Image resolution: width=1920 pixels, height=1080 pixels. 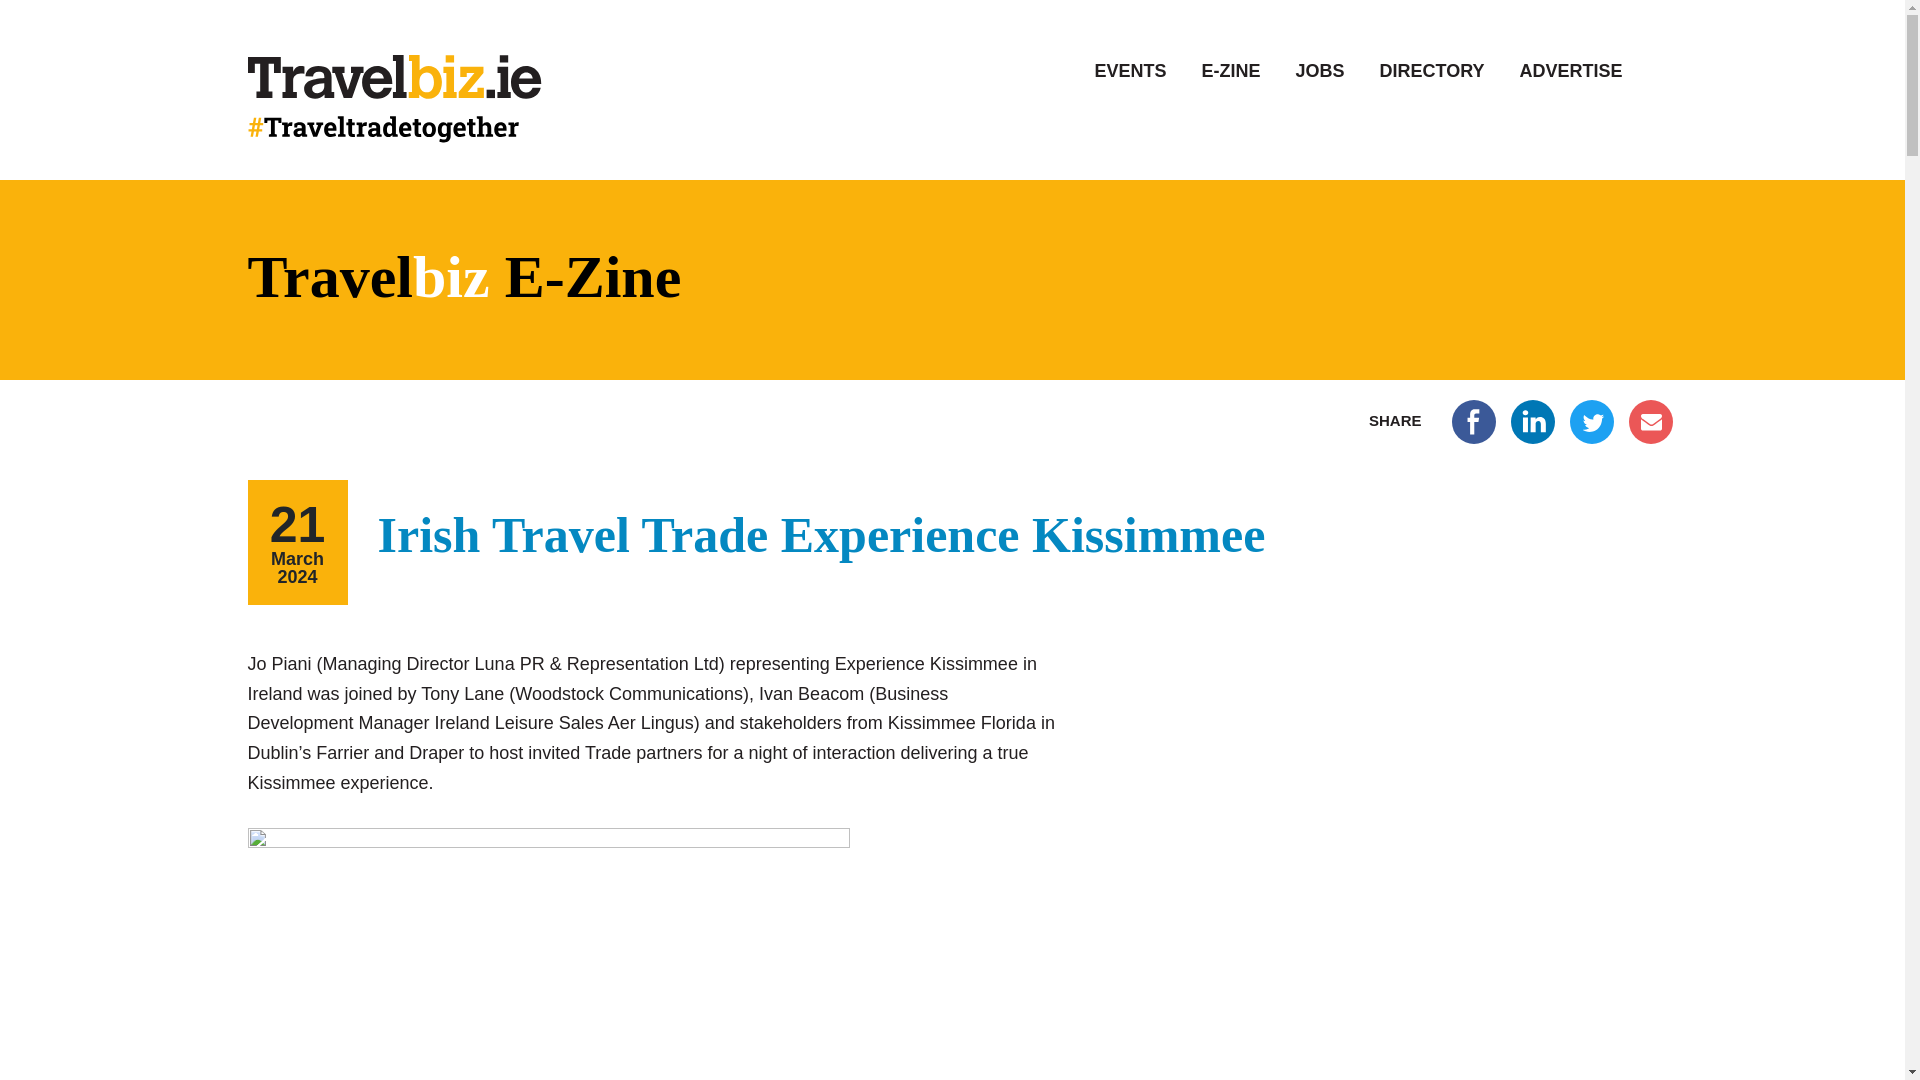 I want to click on Events, so click(x=1130, y=71).